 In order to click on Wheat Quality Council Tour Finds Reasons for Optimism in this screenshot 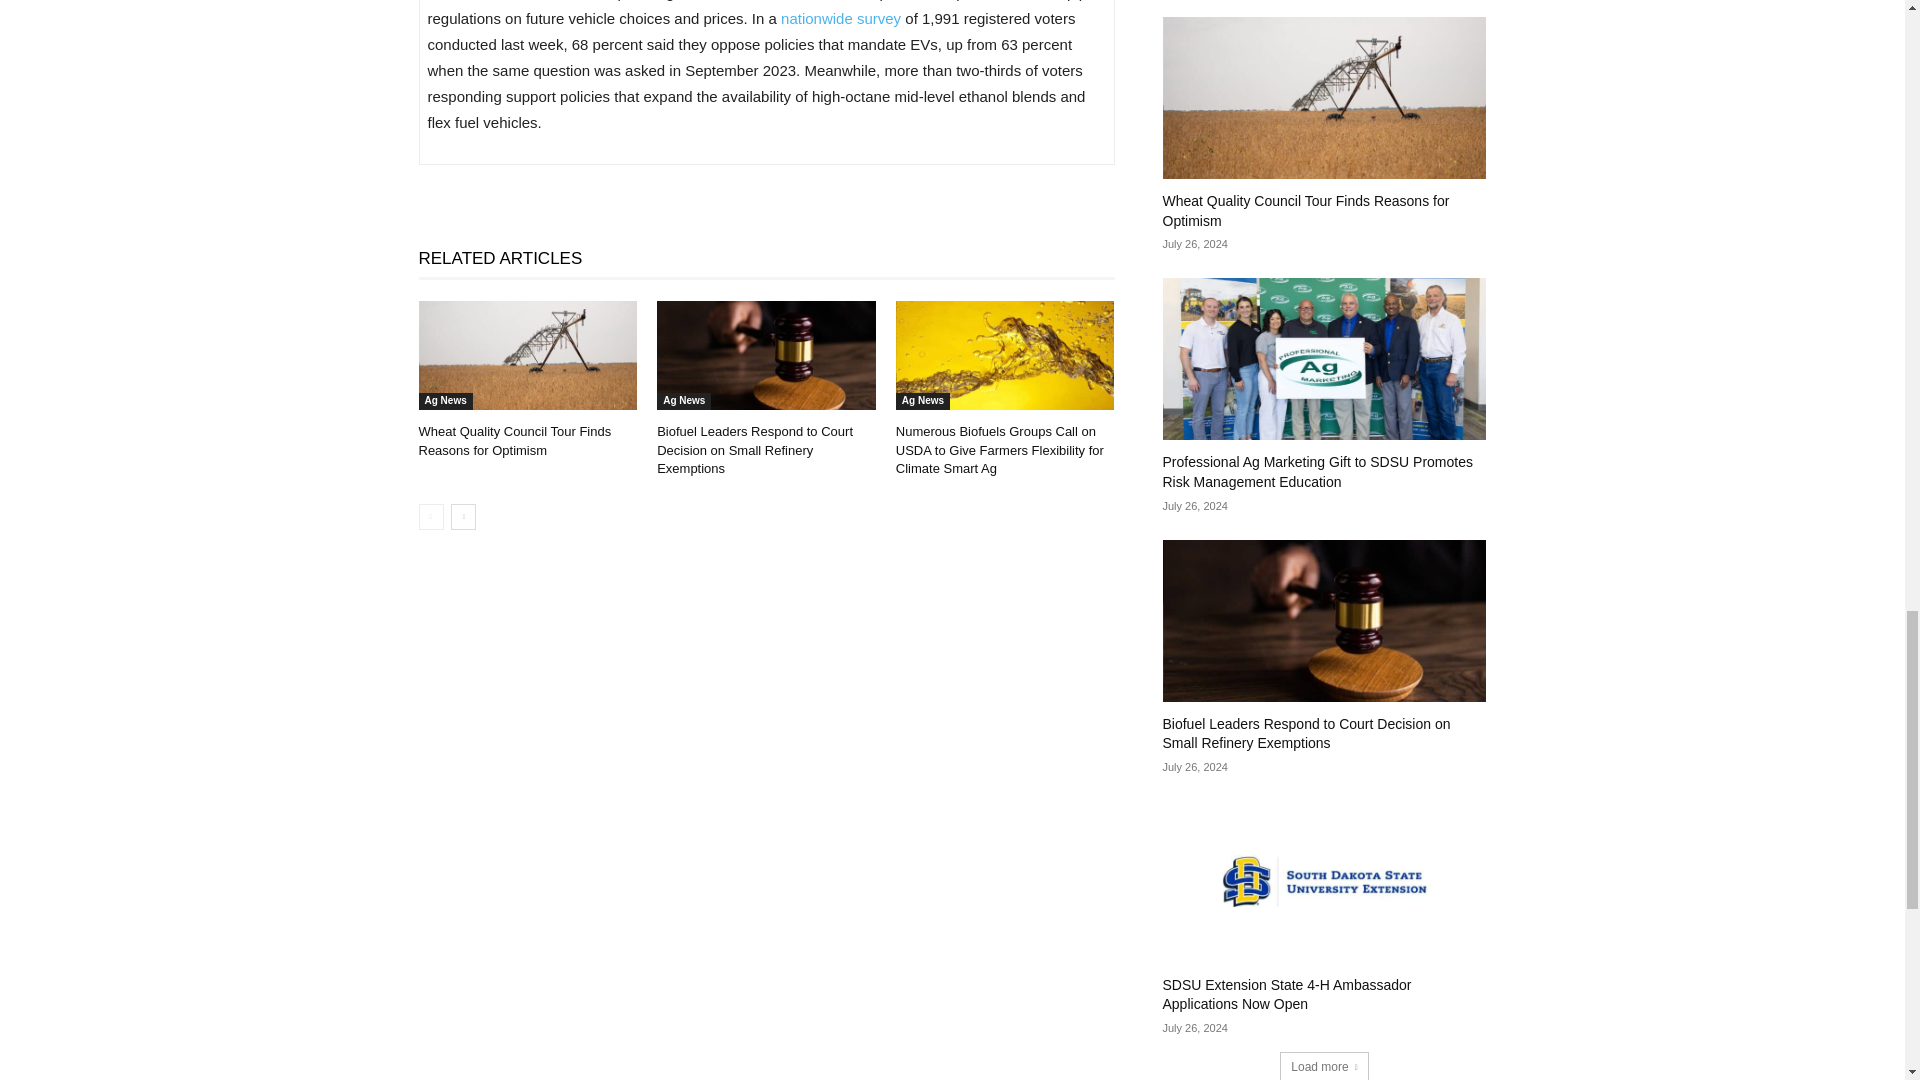, I will do `click(528, 356)`.